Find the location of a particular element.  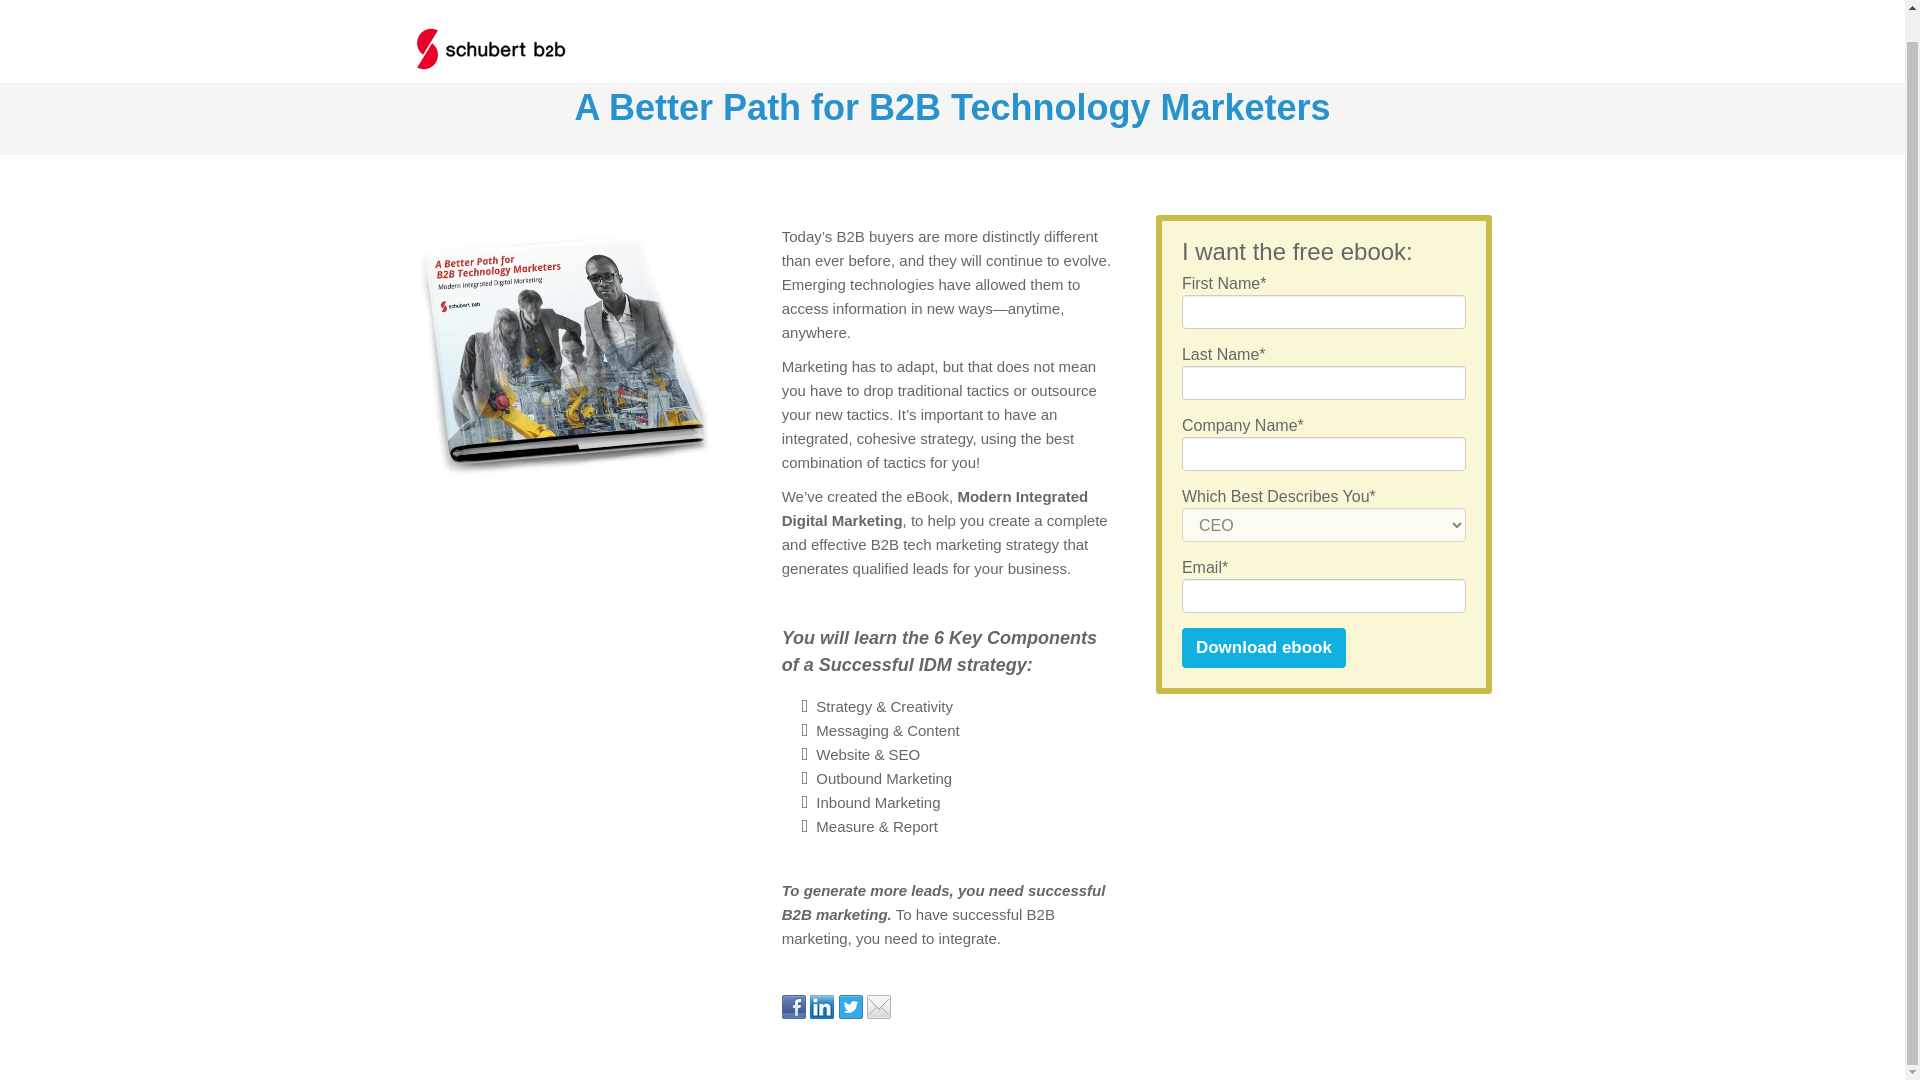

Download ebook is located at coordinates (1264, 648).